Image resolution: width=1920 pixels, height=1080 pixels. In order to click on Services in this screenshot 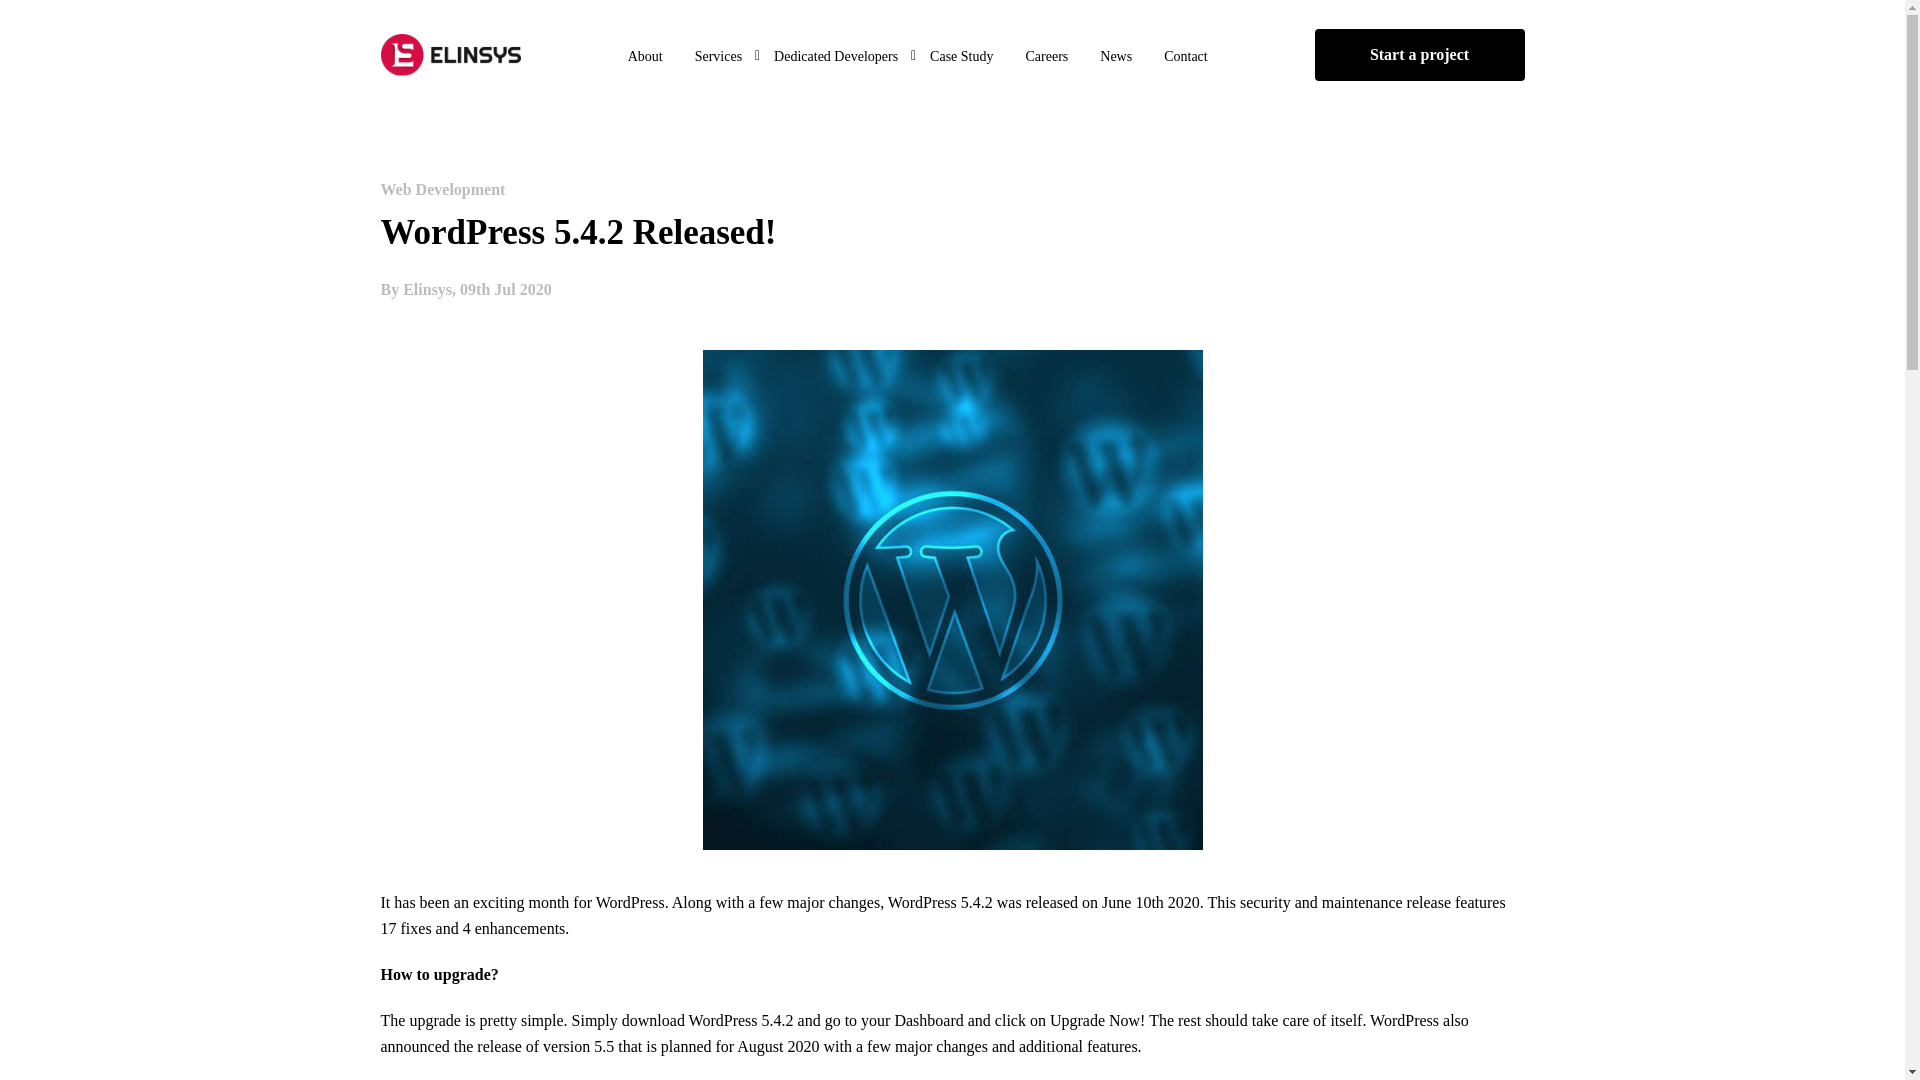, I will do `click(718, 58)`.